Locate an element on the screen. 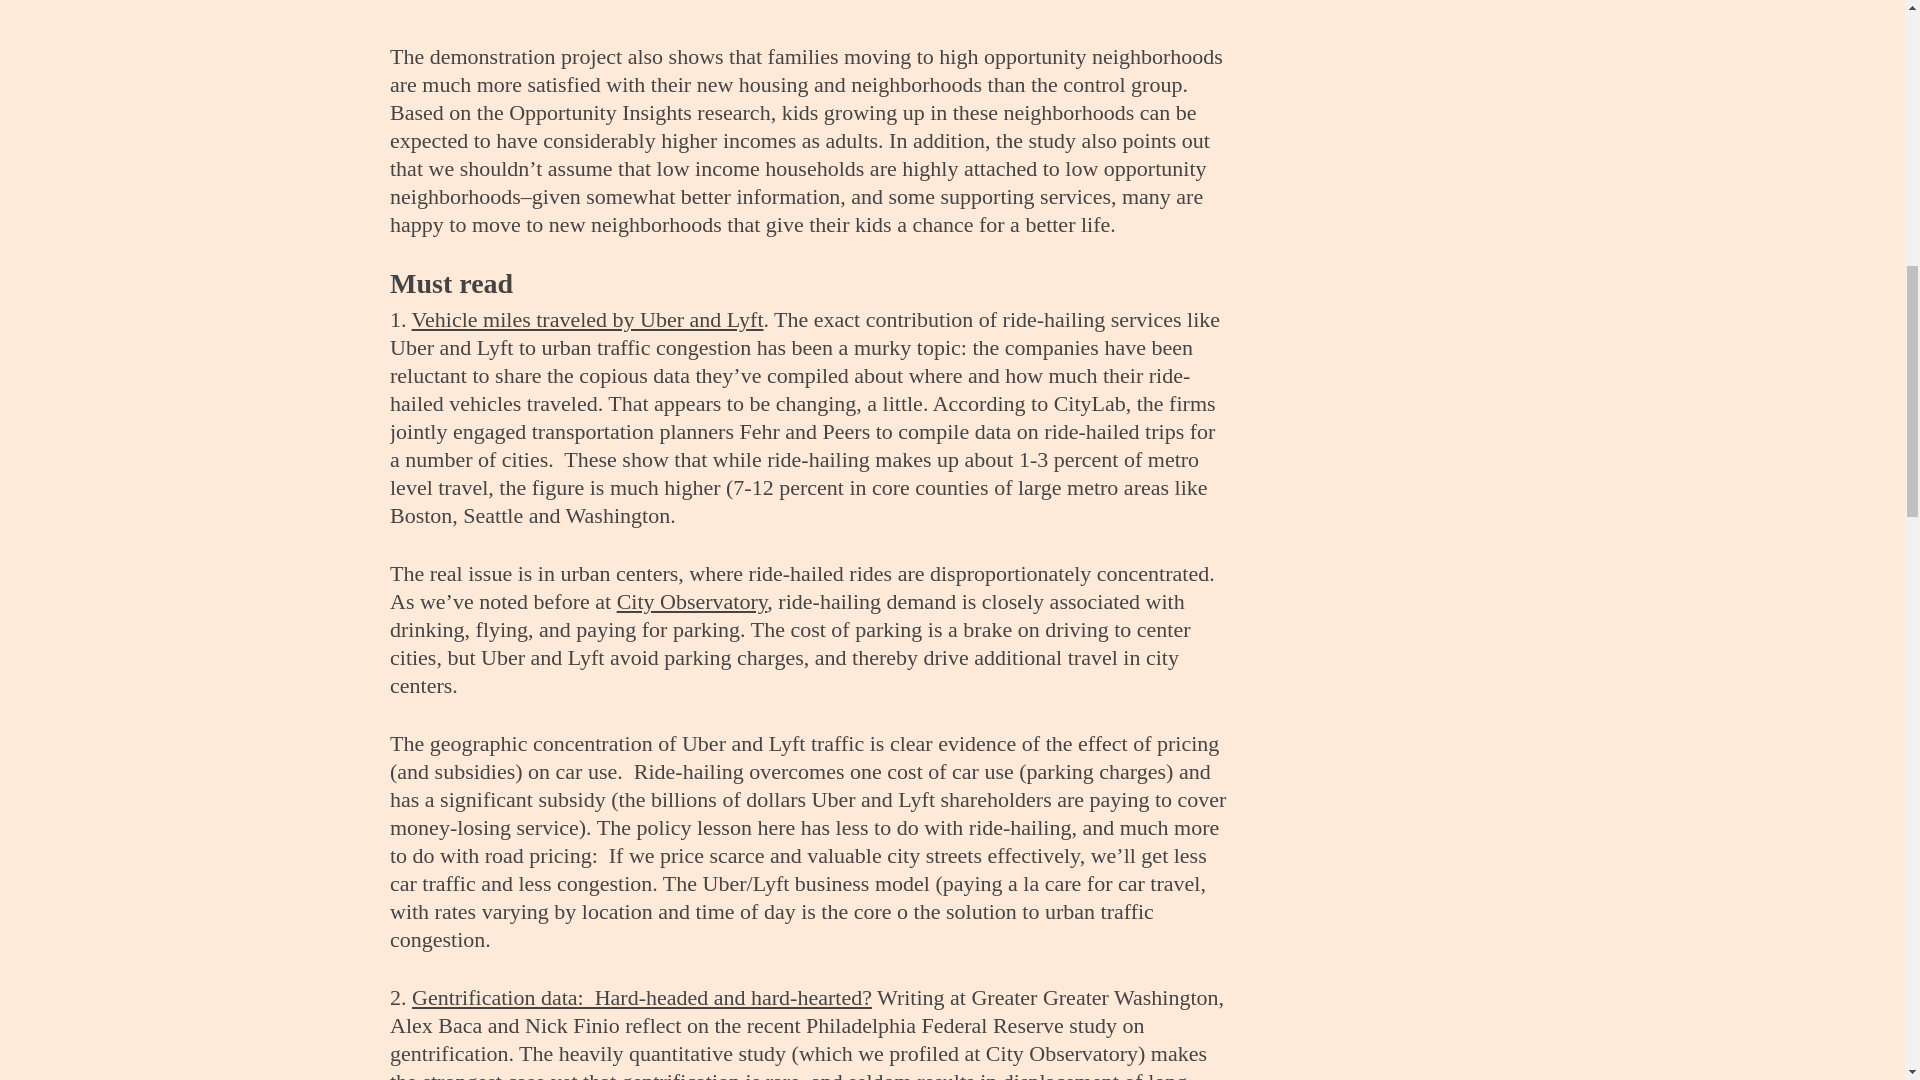  Gentrification data:  Hard-headed and hard-hearted? is located at coordinates (642, 996).